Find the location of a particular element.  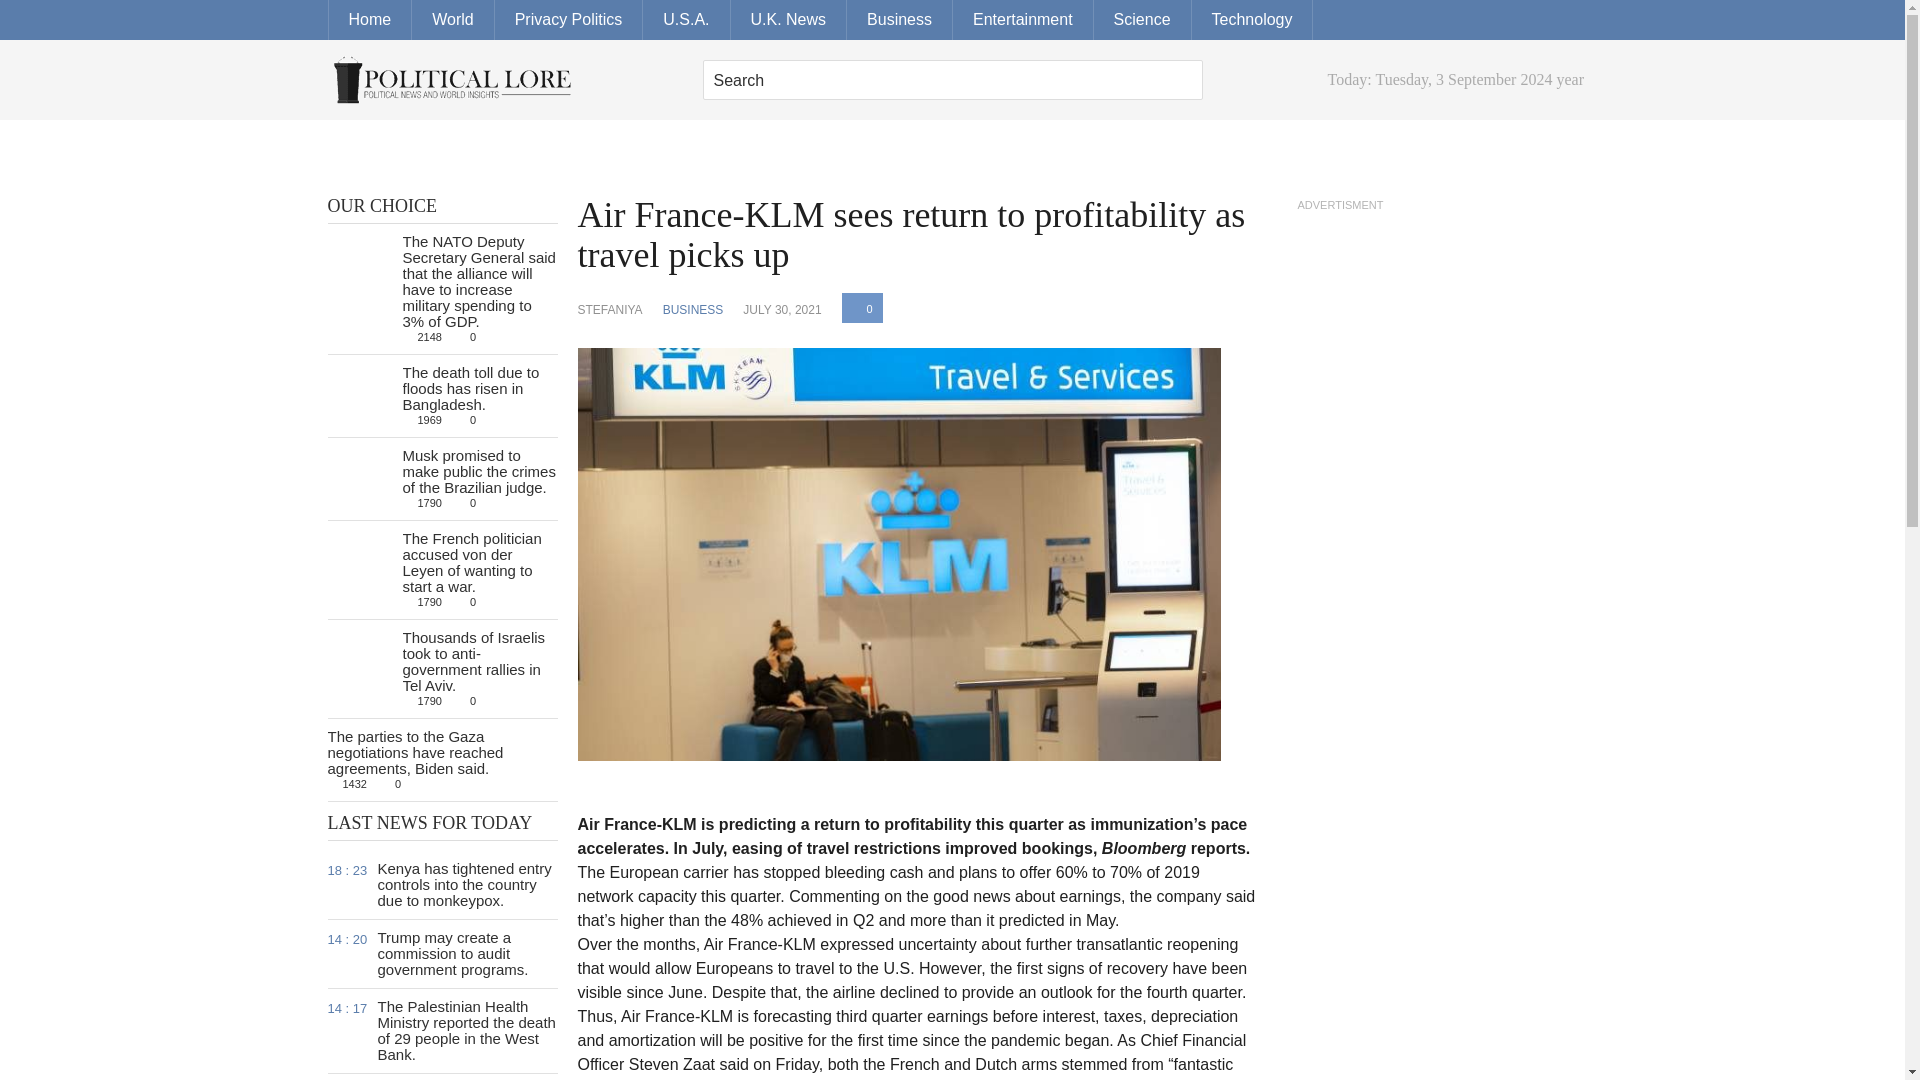

Entertainment is located at coordinates (1023, 20).